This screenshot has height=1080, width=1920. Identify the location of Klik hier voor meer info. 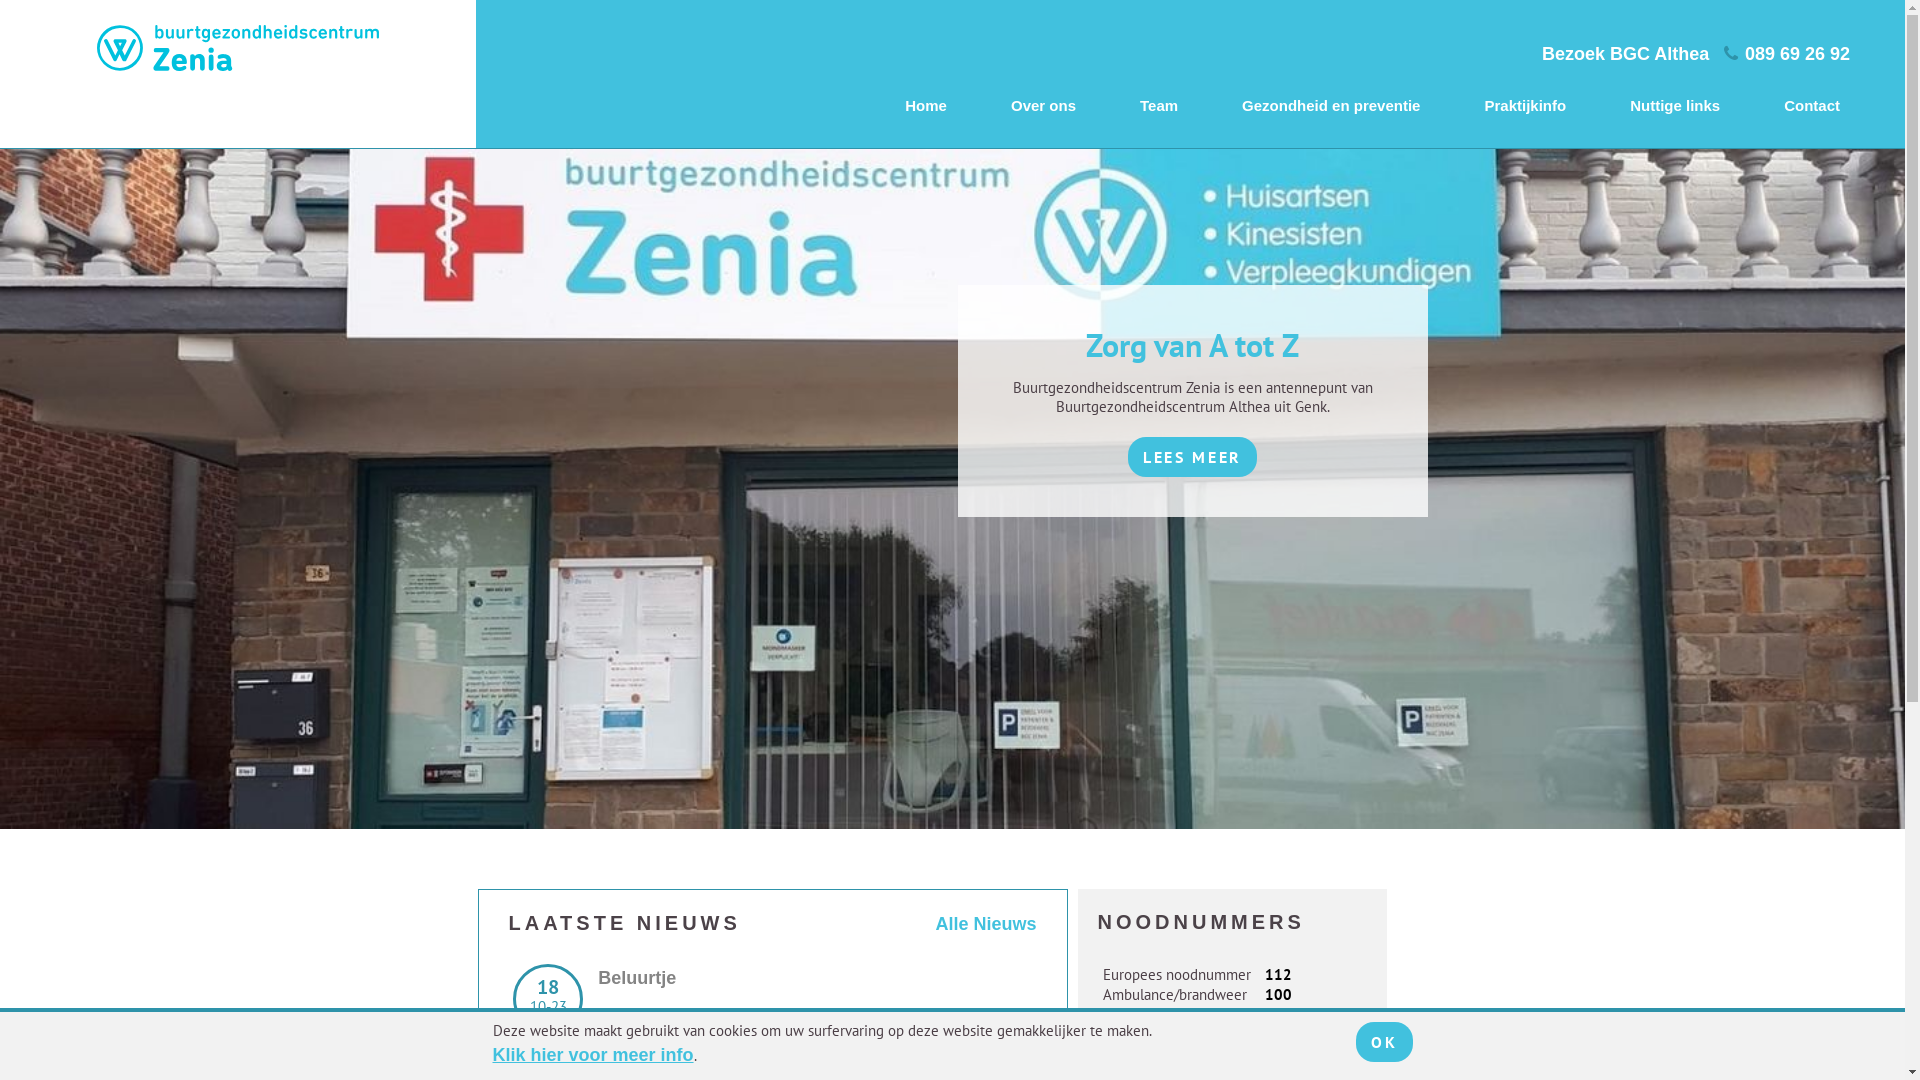
(592, 1055).